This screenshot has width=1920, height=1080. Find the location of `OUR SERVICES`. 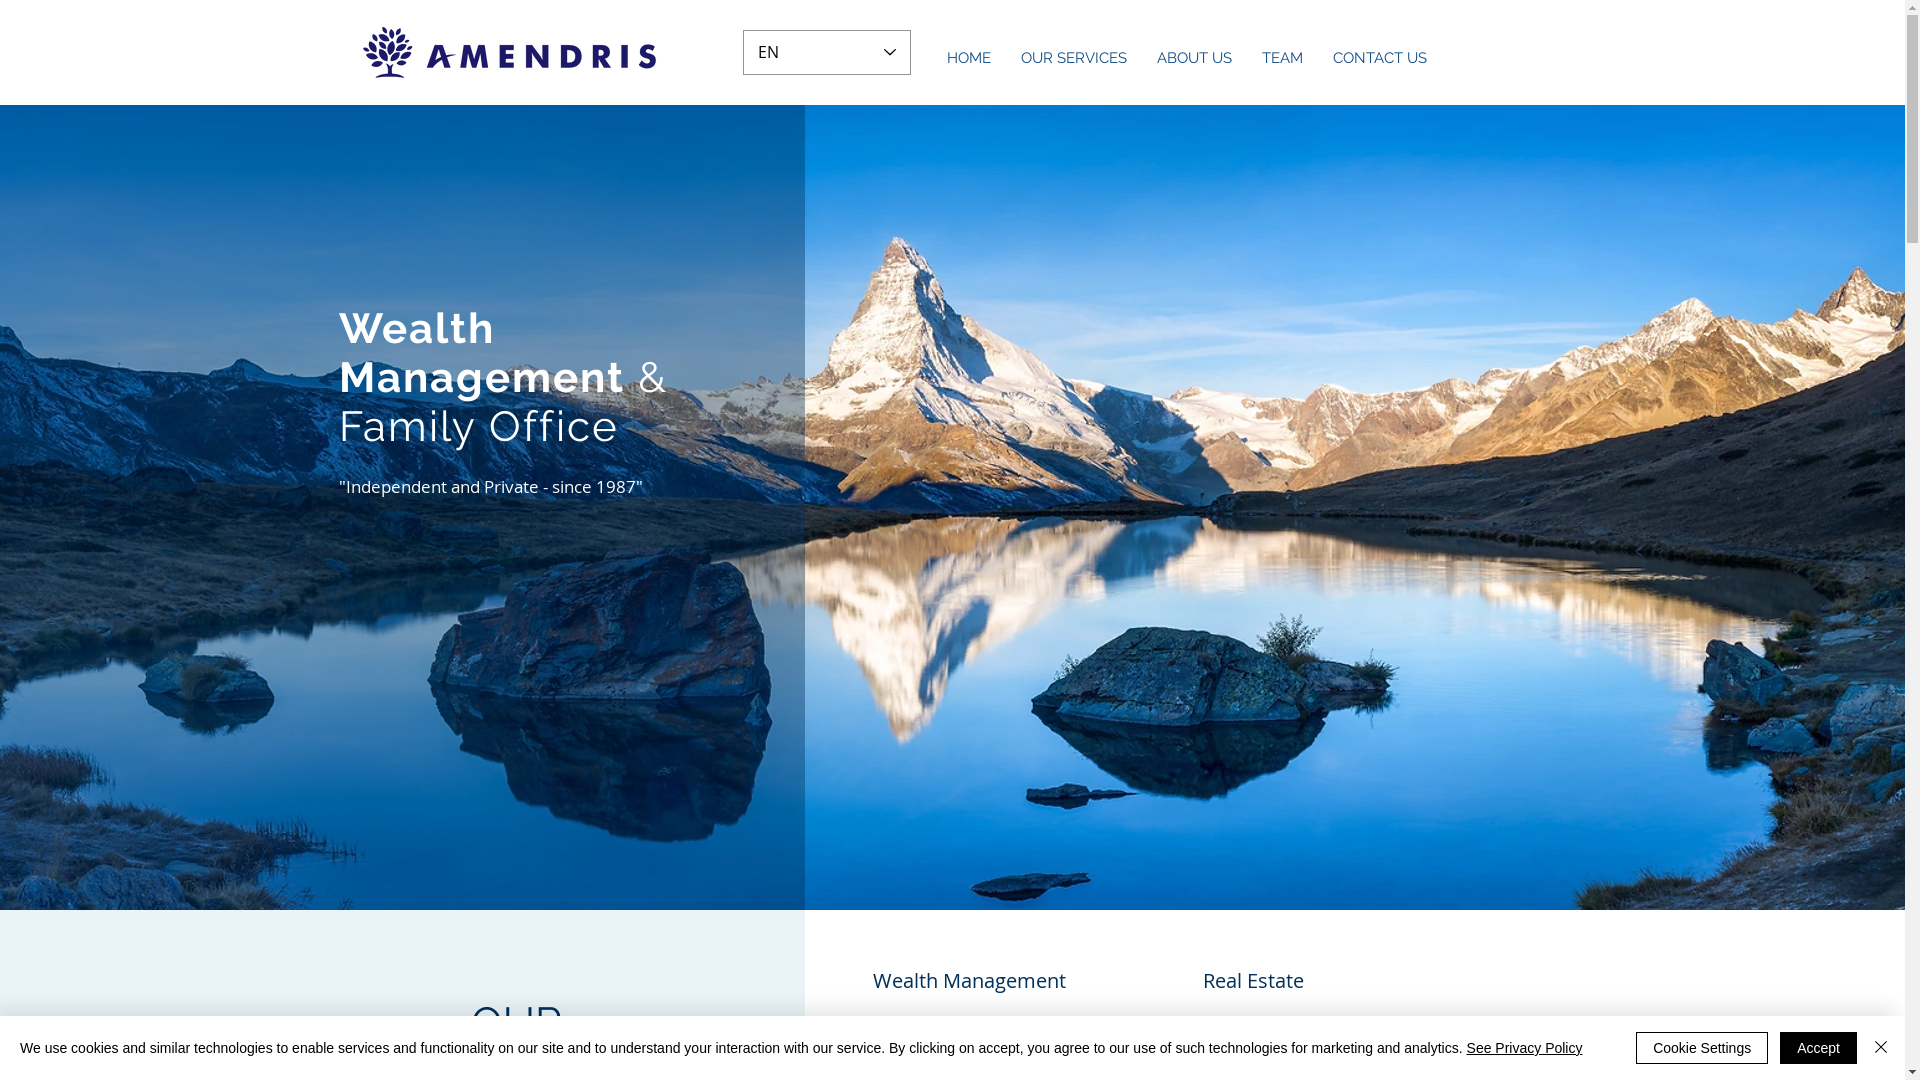

OUR SERVICES is located at coordinates (1074, 58).